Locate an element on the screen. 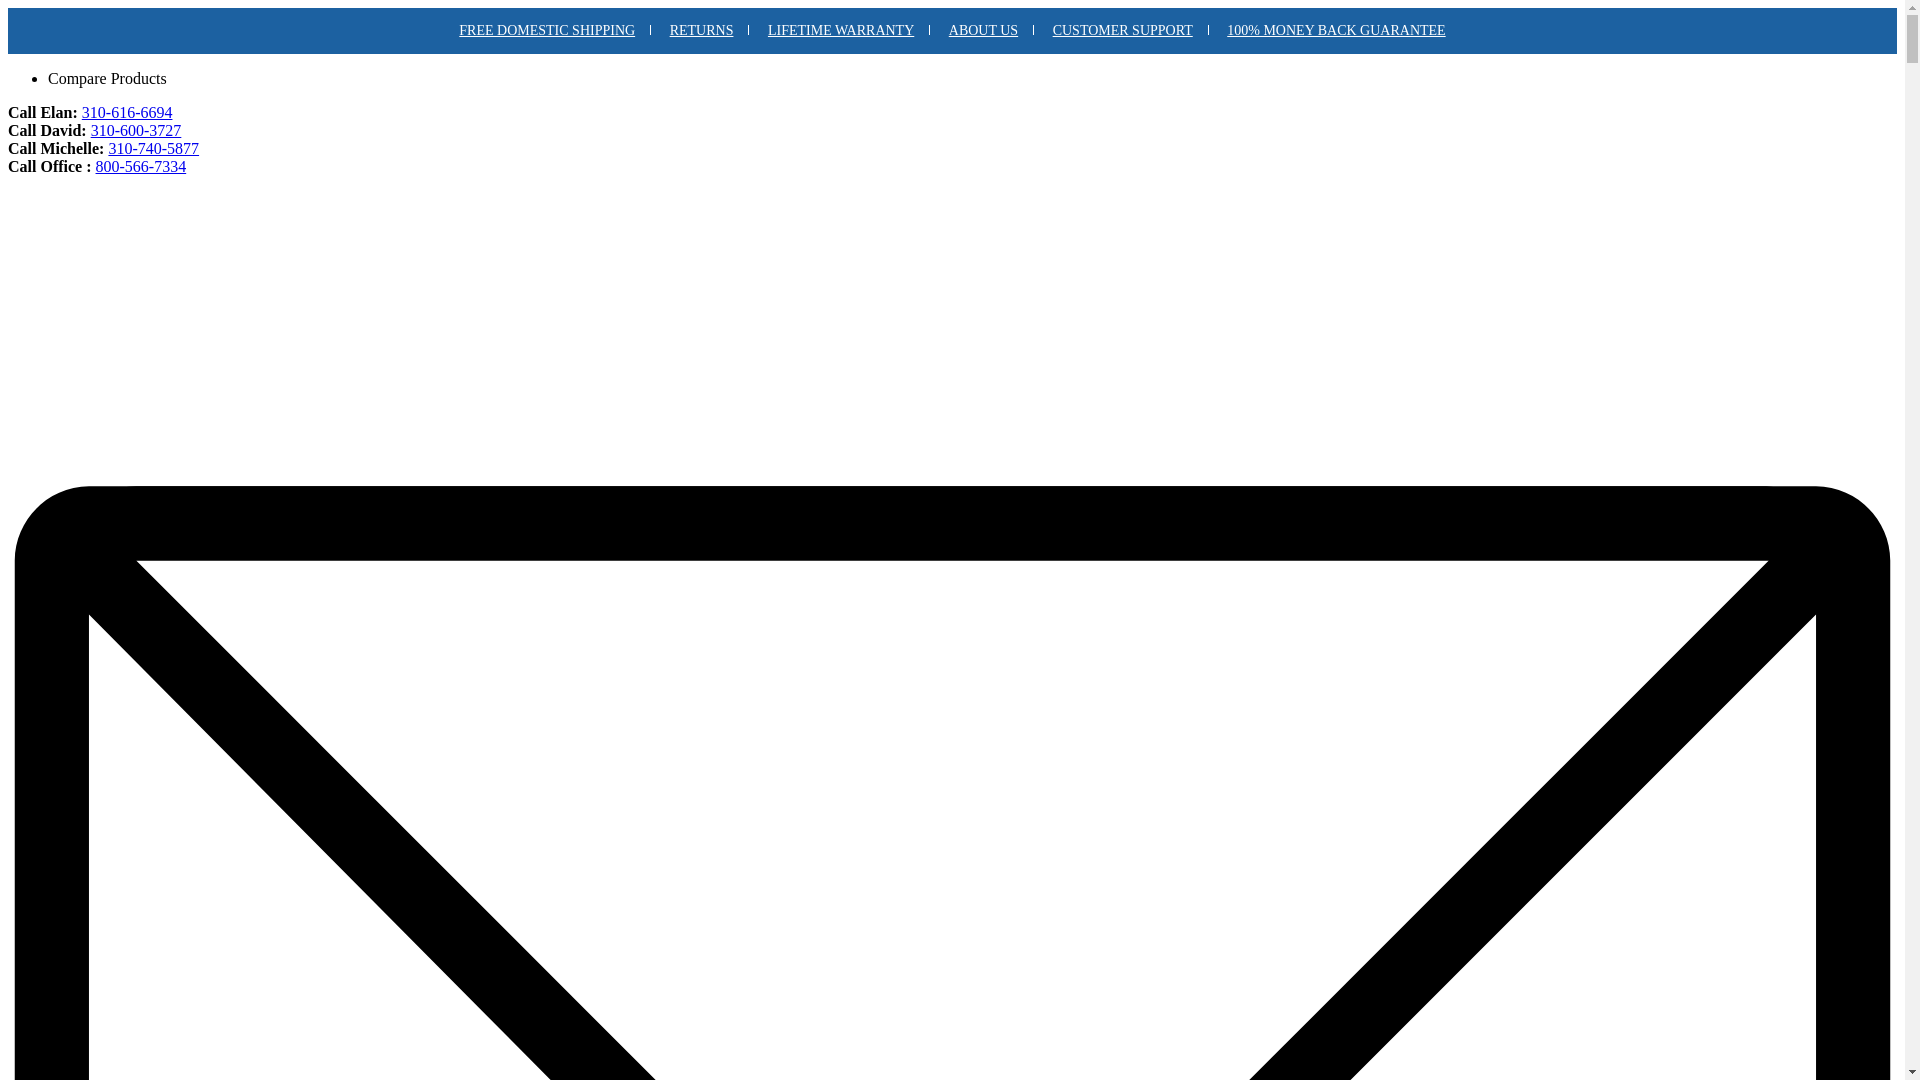 This screenshot has height=1080, width=1920. ABOUT US is located at coordinates (984, 30).